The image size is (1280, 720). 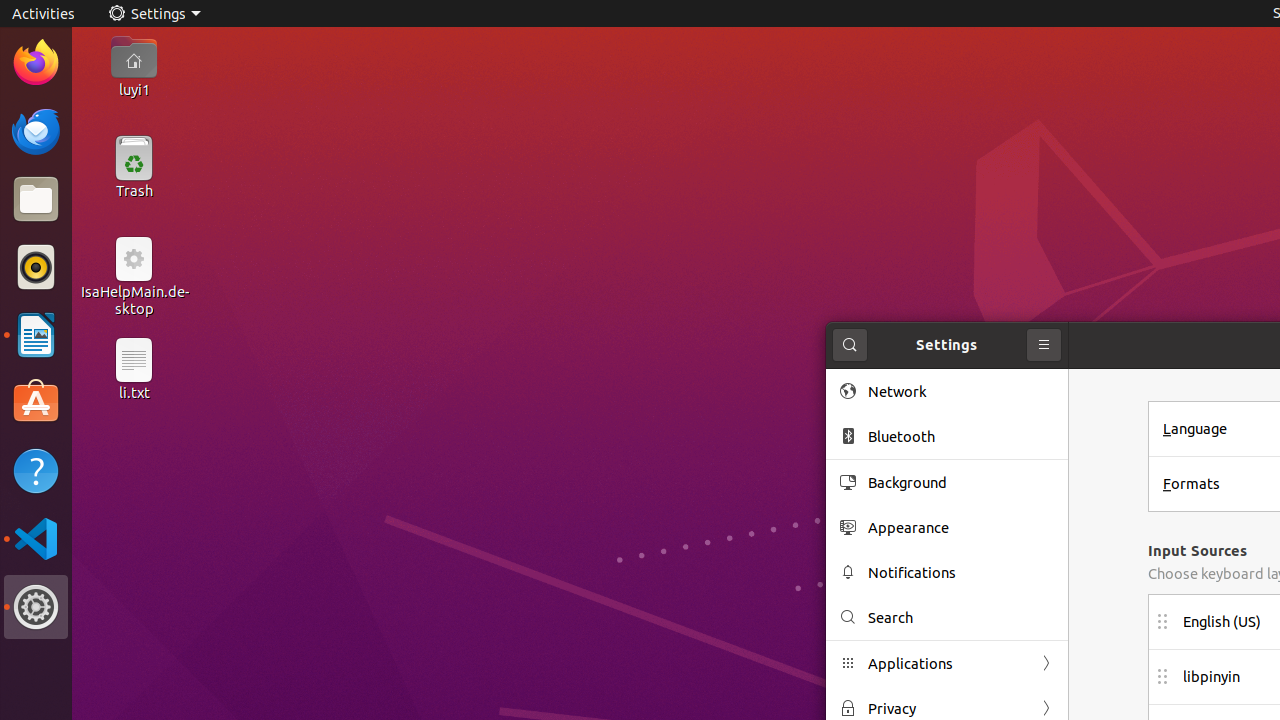 I want to click on Thunderbird Mail, so click(x=36, y=131).